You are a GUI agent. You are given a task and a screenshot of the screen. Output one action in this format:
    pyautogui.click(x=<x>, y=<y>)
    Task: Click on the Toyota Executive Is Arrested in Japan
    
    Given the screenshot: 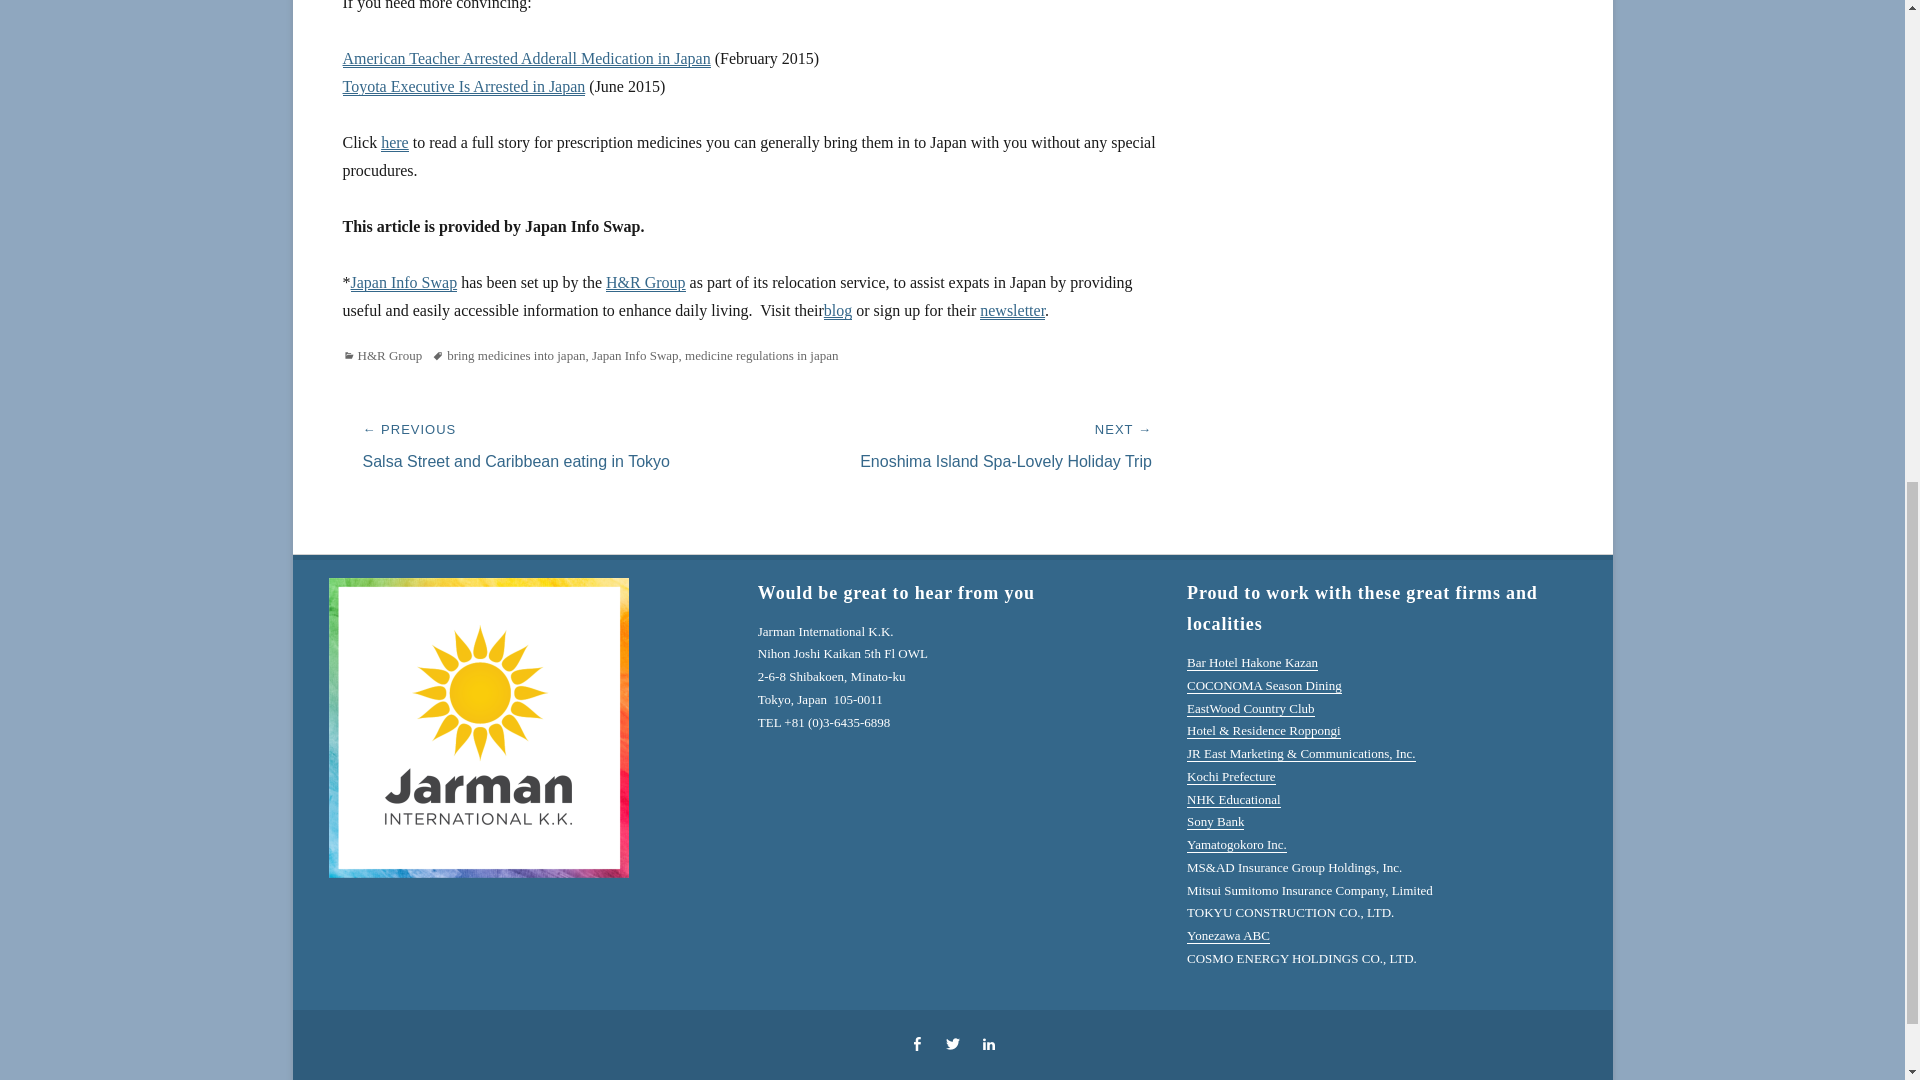 What is the action you would take?
    pyautogui.click(x=463, y=86)
    